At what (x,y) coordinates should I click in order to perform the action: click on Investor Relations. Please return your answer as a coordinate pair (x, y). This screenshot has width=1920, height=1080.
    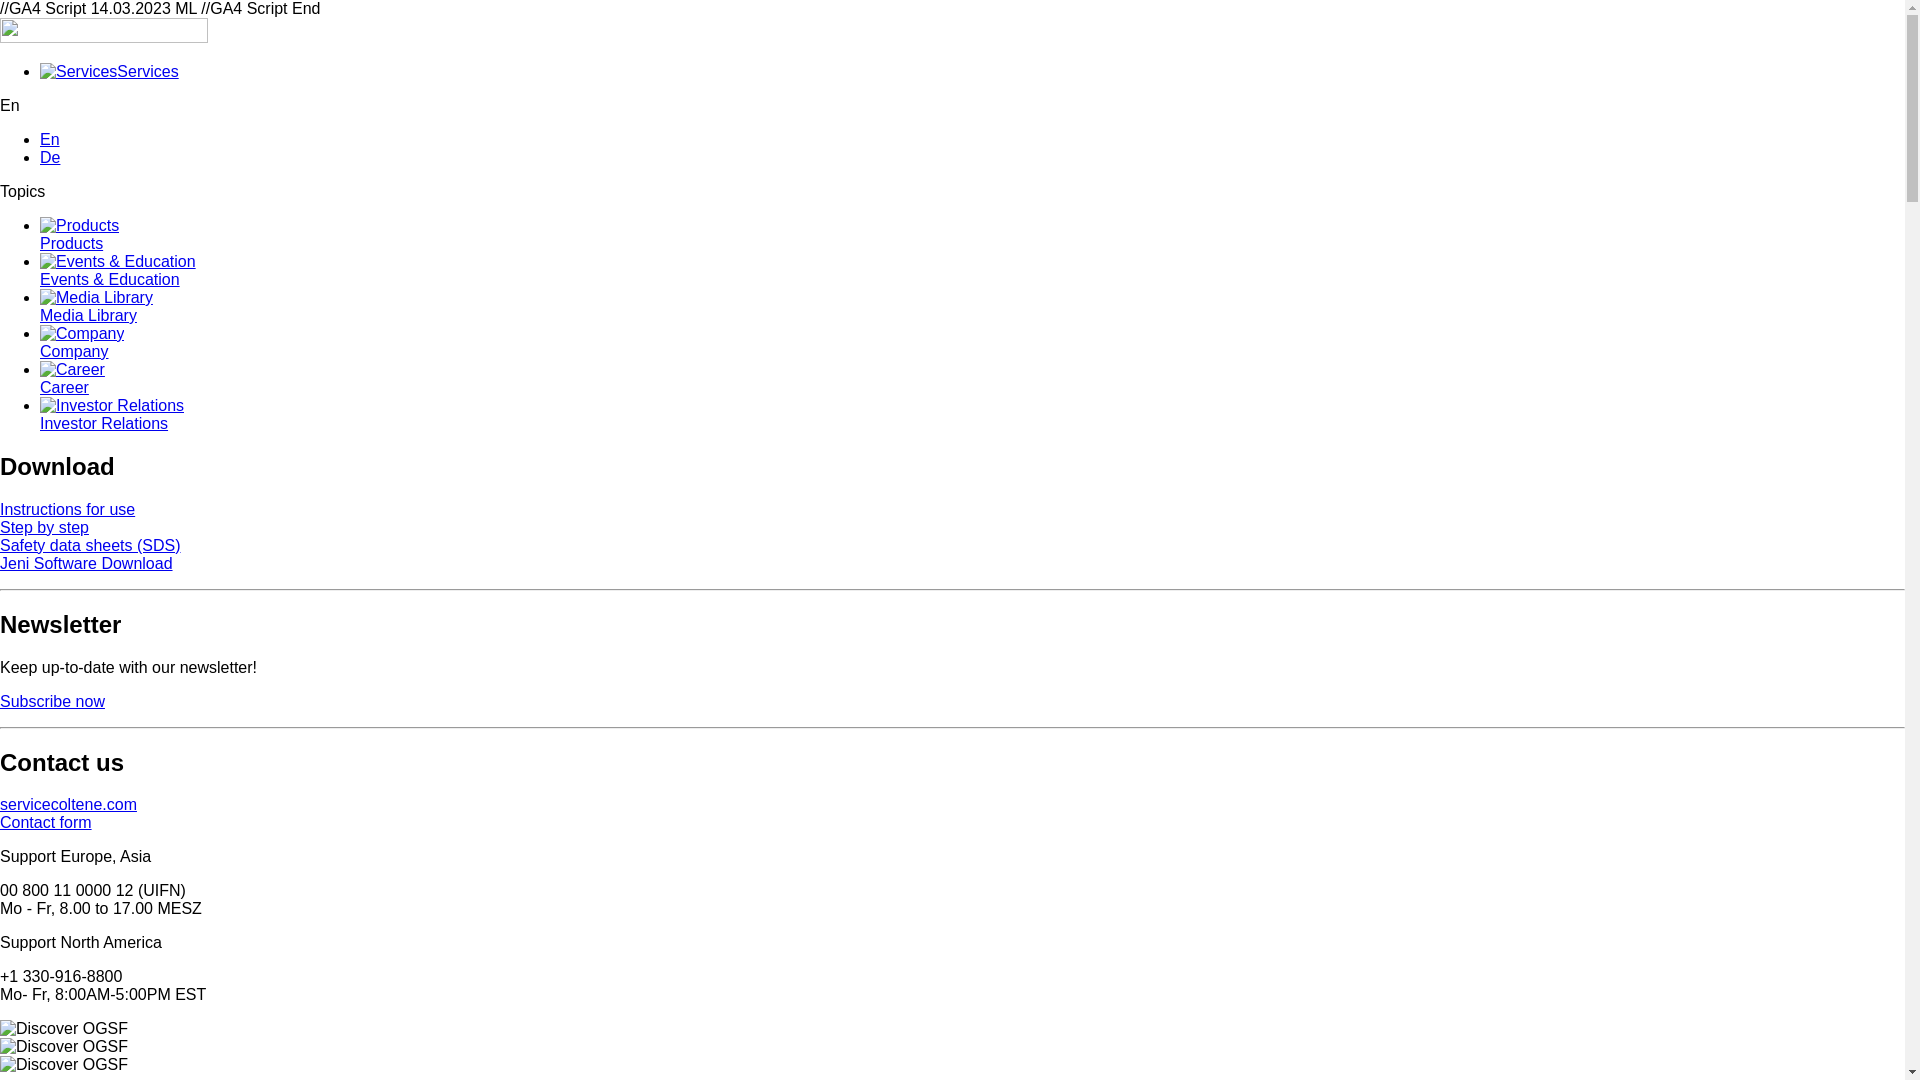
    Looking at the image, I should click on (972, 414).